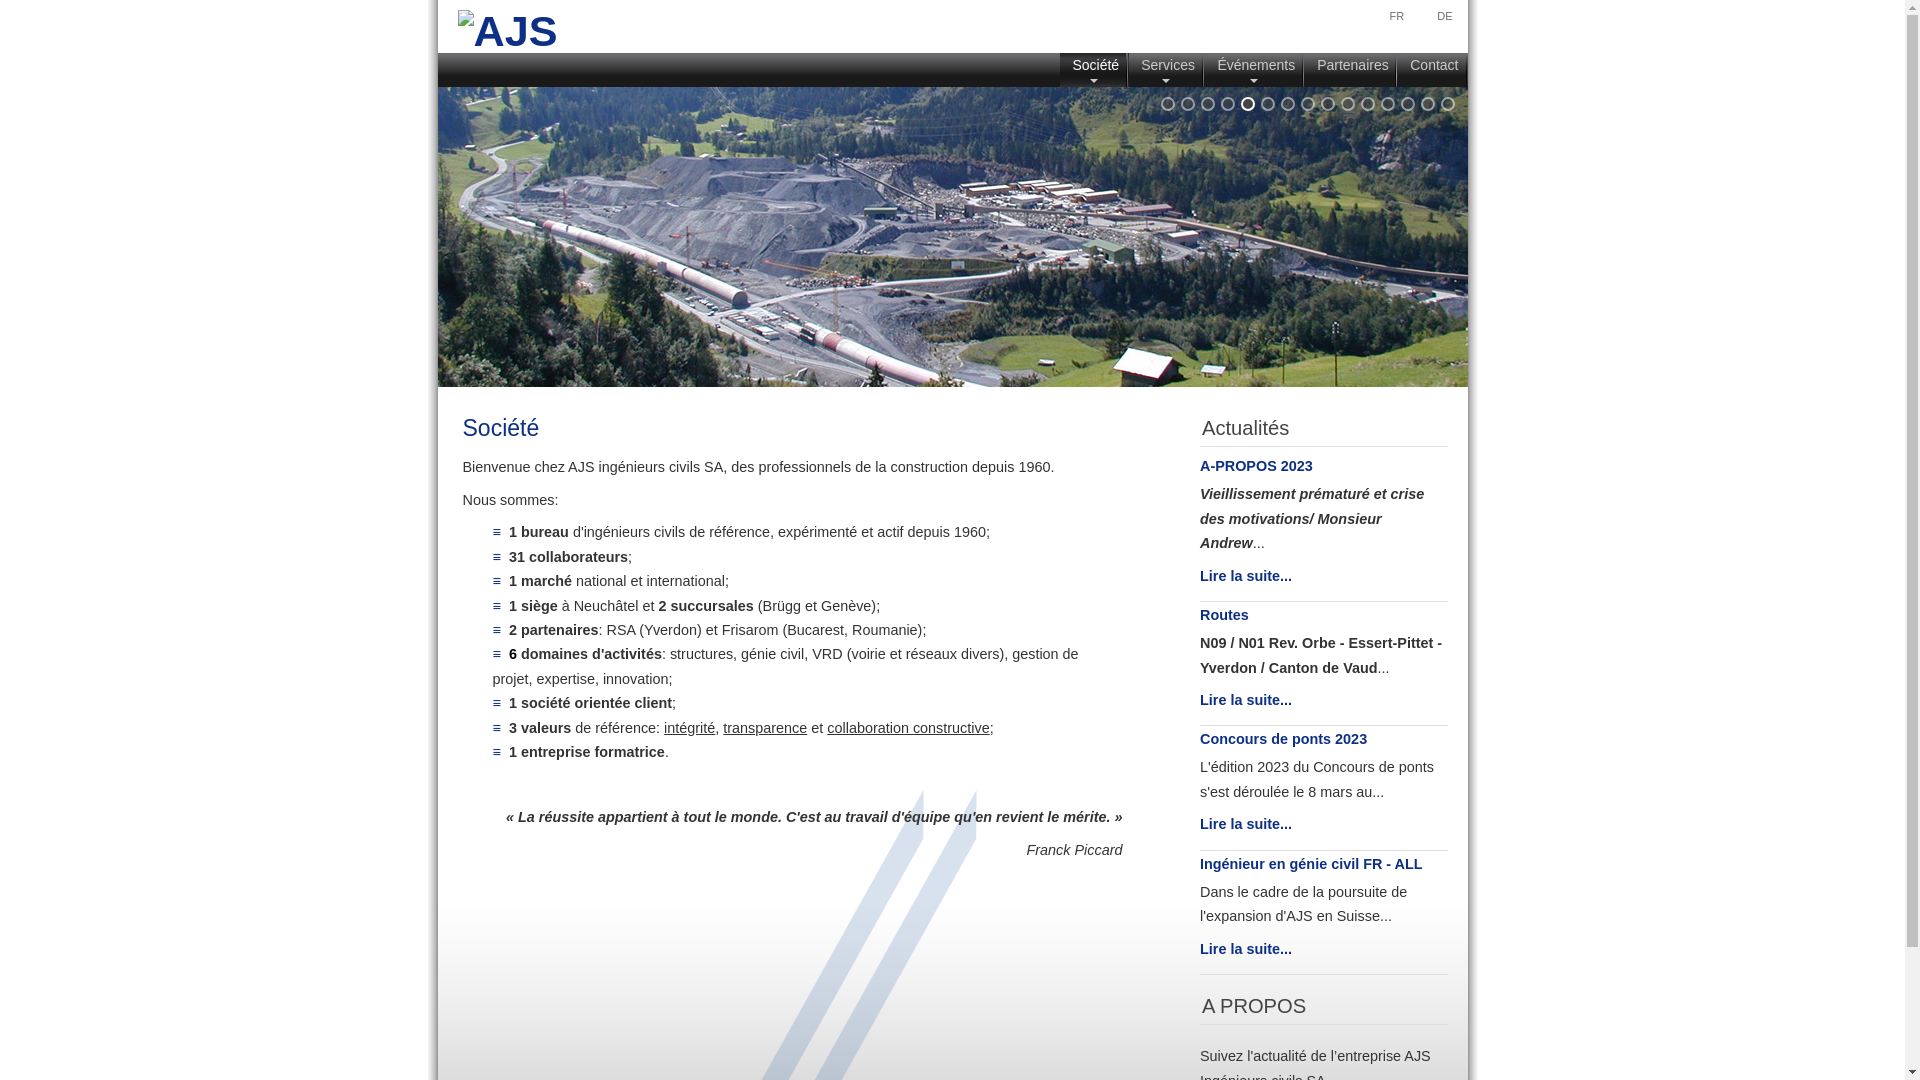 This screenshot has width=1920, height=1080. Describe the element at coordinates (1398, 16) in the screenshot. I see `FR` at that location.